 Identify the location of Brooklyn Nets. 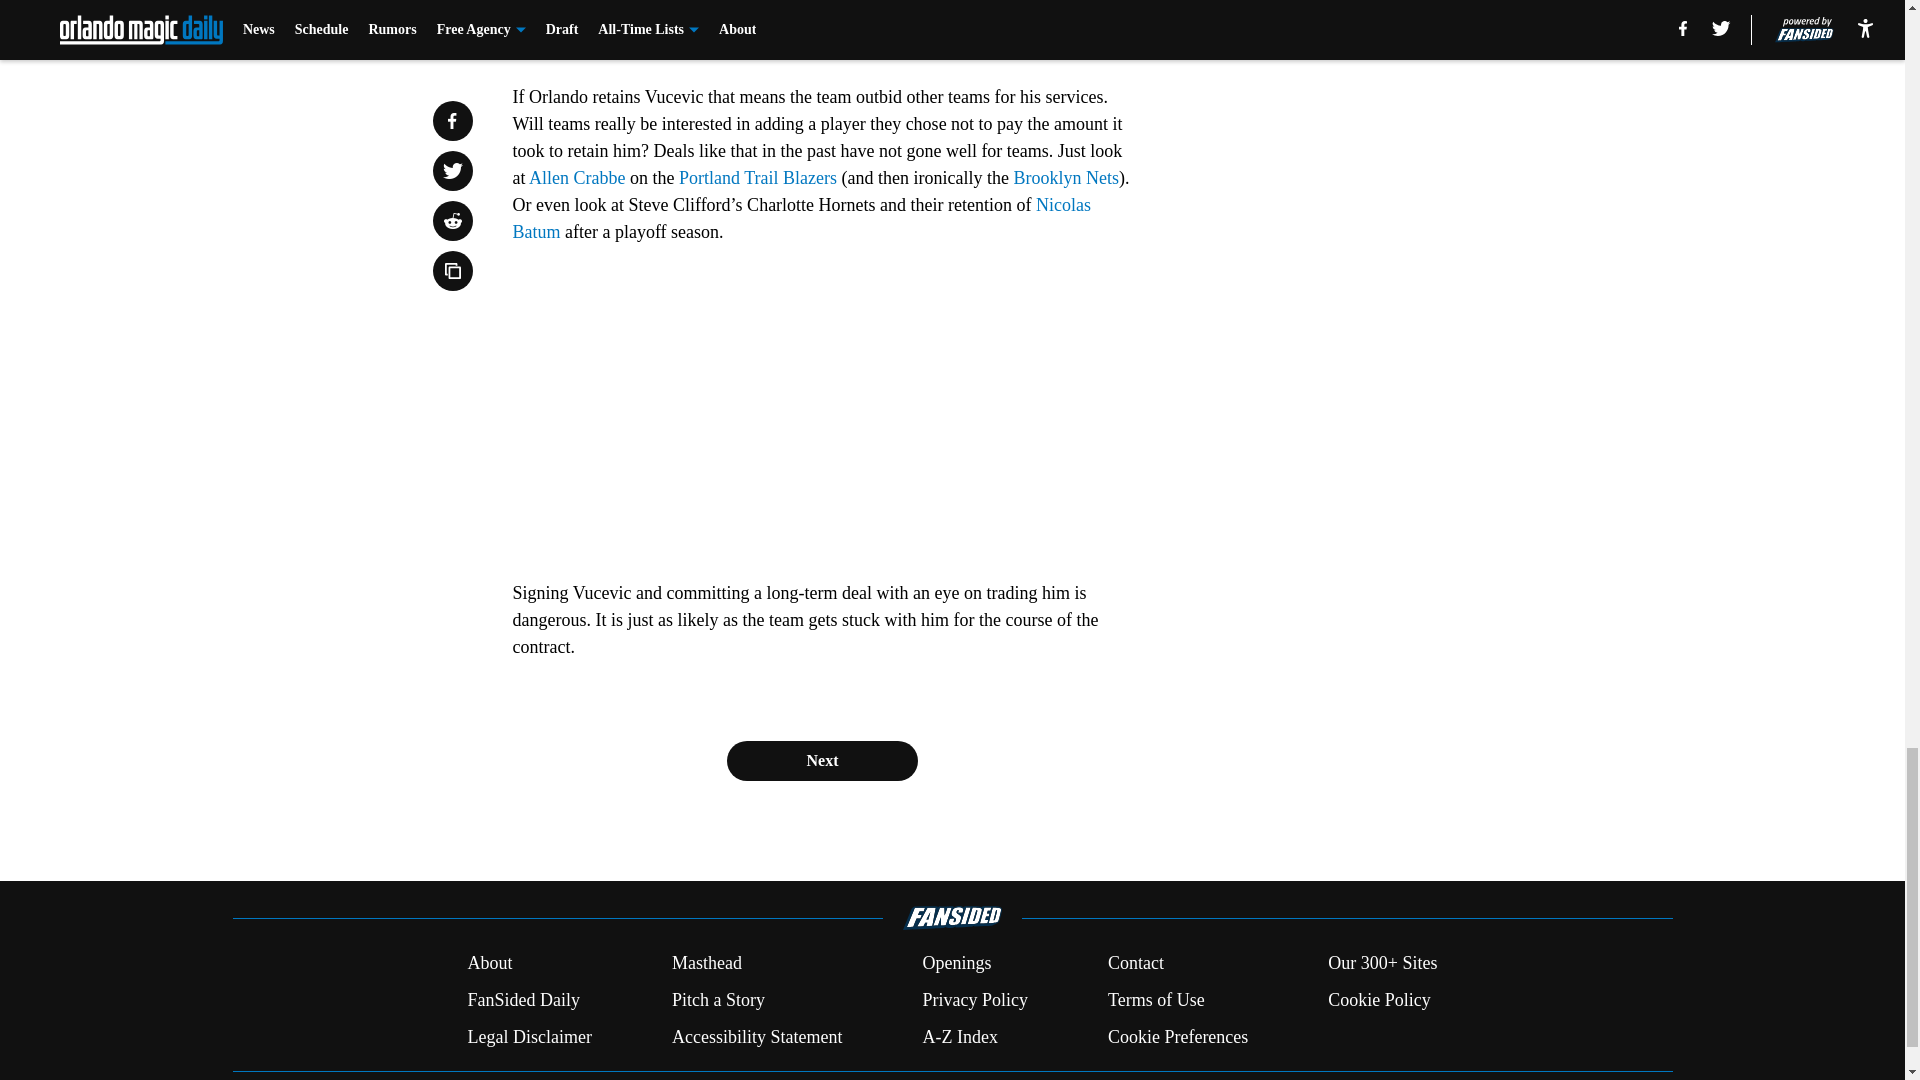
(1066, 178).